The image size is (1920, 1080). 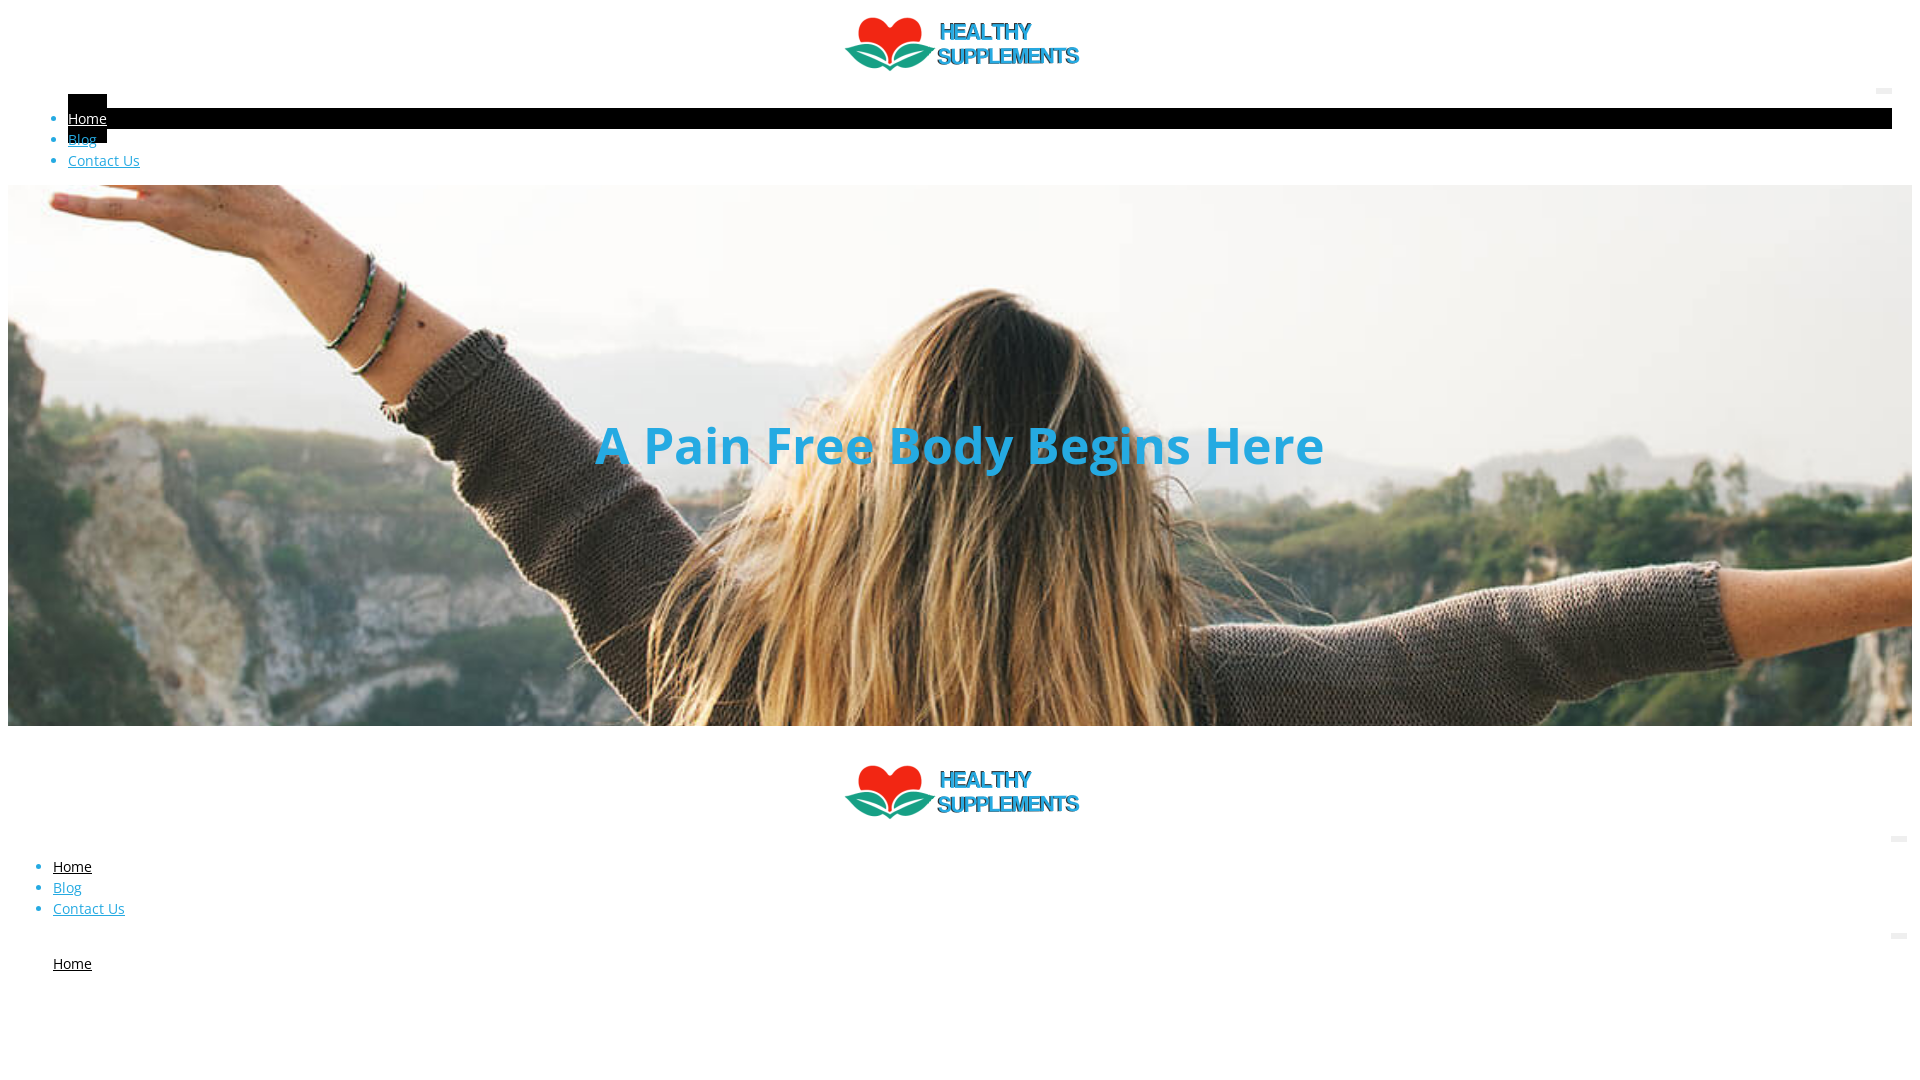 What do you see at coordinates (1899, 936) in the screenshot?
I see `Toggle navigation` at bounding box center [1899, 936].